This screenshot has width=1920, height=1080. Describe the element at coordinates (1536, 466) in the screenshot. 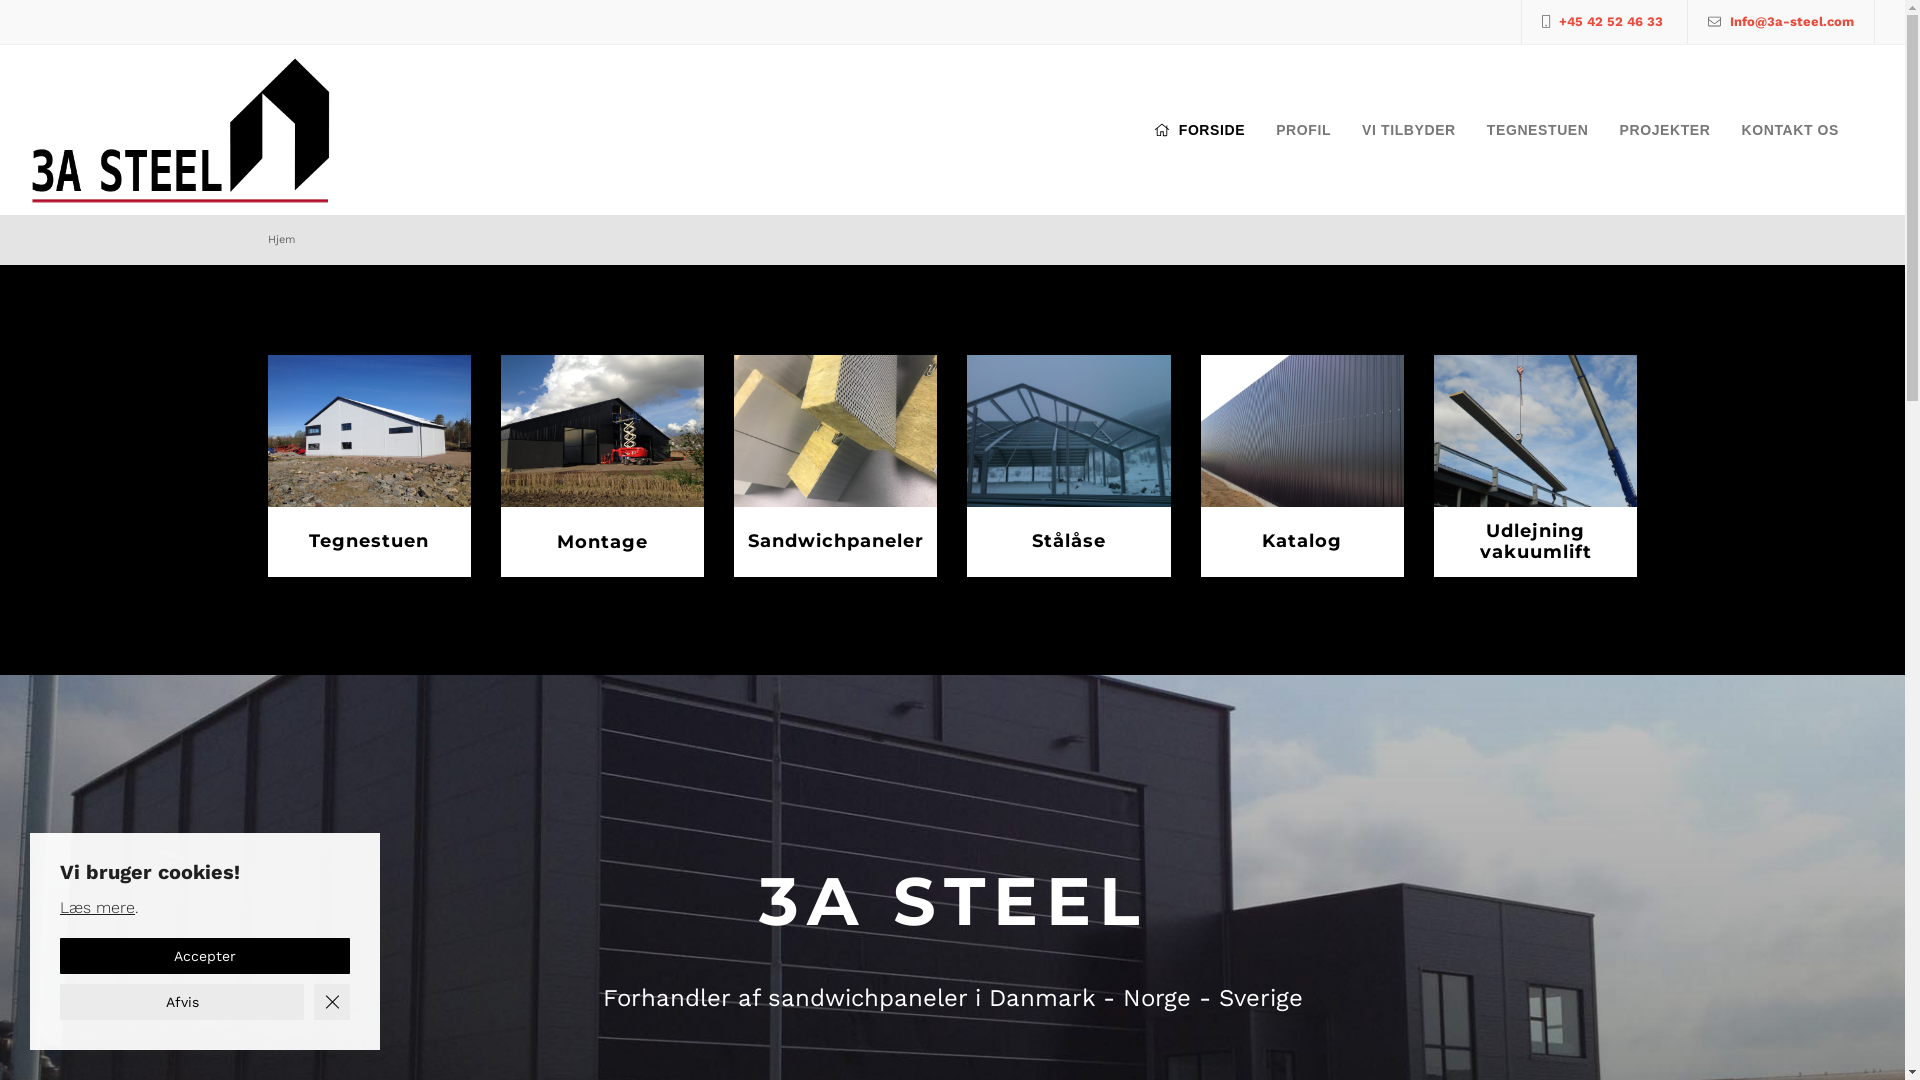

I see `Udlejning vakuumlift` at that location.